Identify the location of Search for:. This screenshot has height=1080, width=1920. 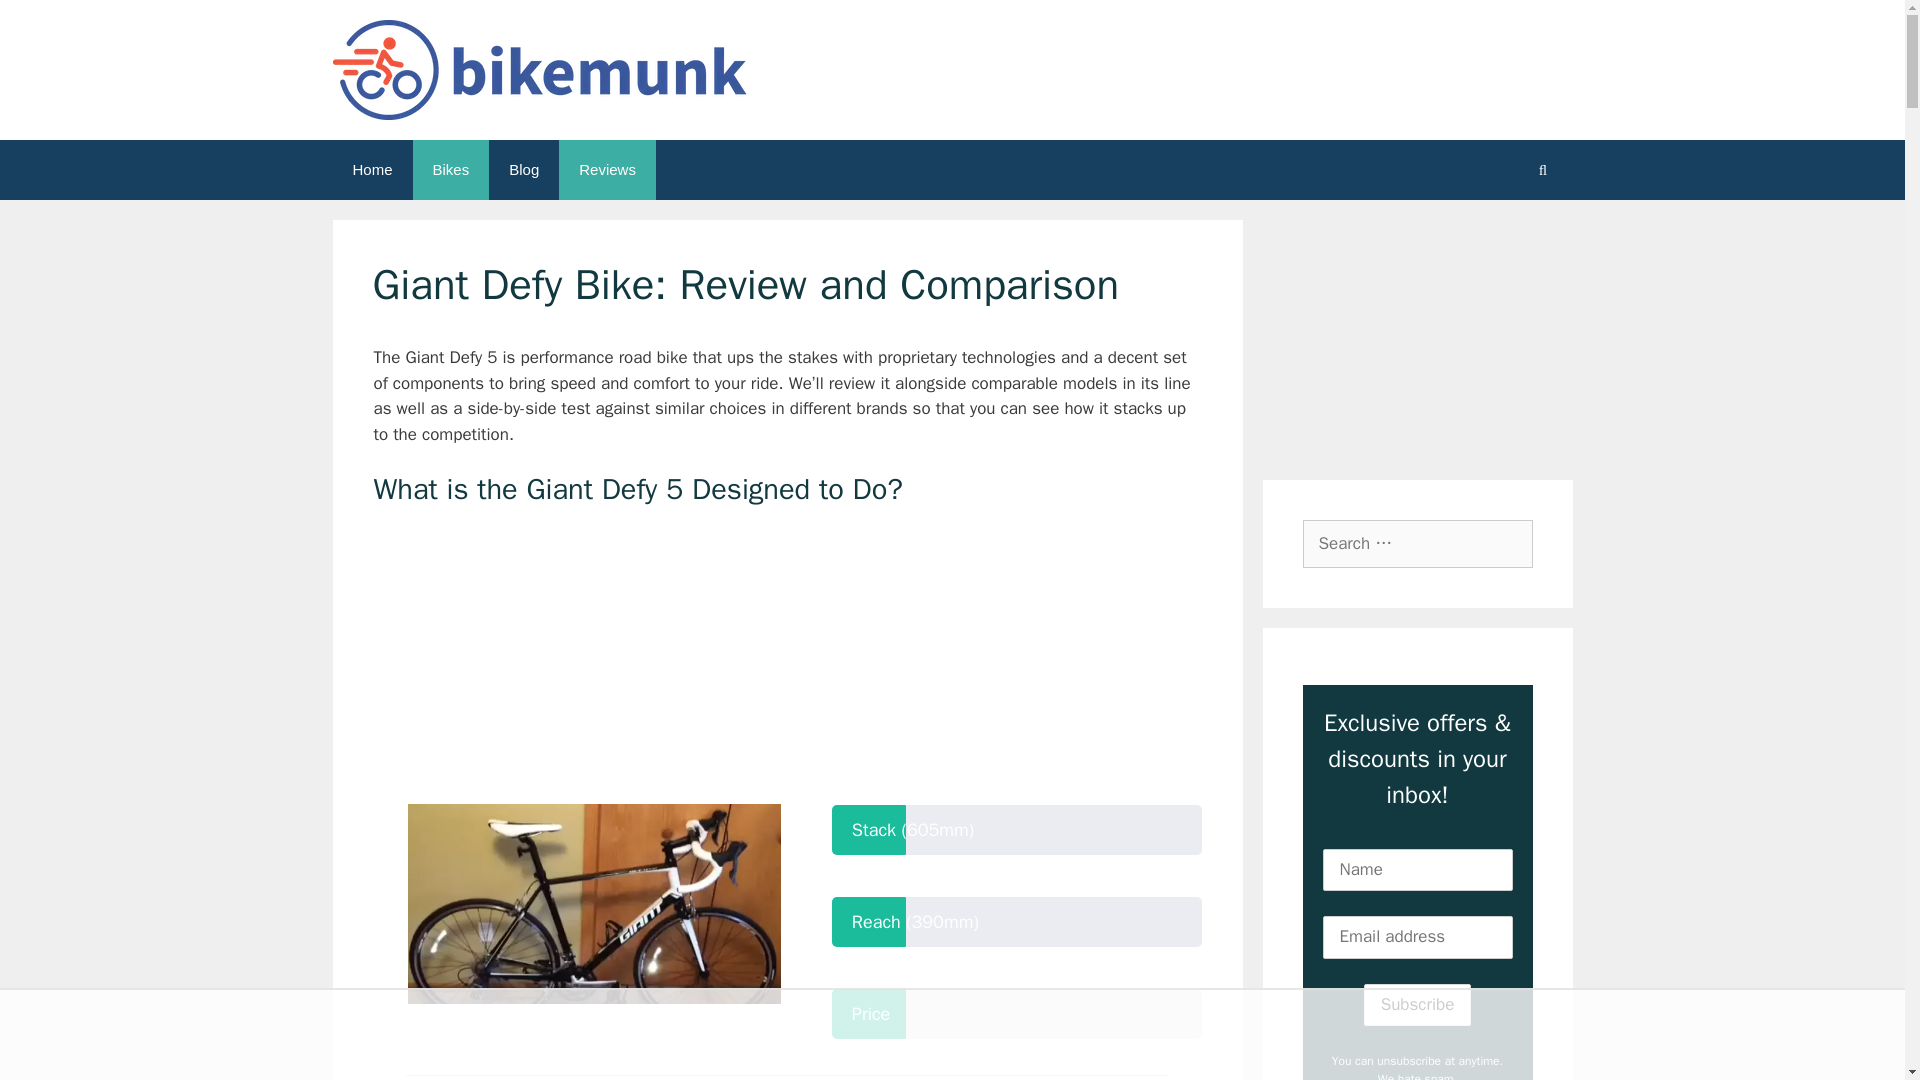
(1416, 544).